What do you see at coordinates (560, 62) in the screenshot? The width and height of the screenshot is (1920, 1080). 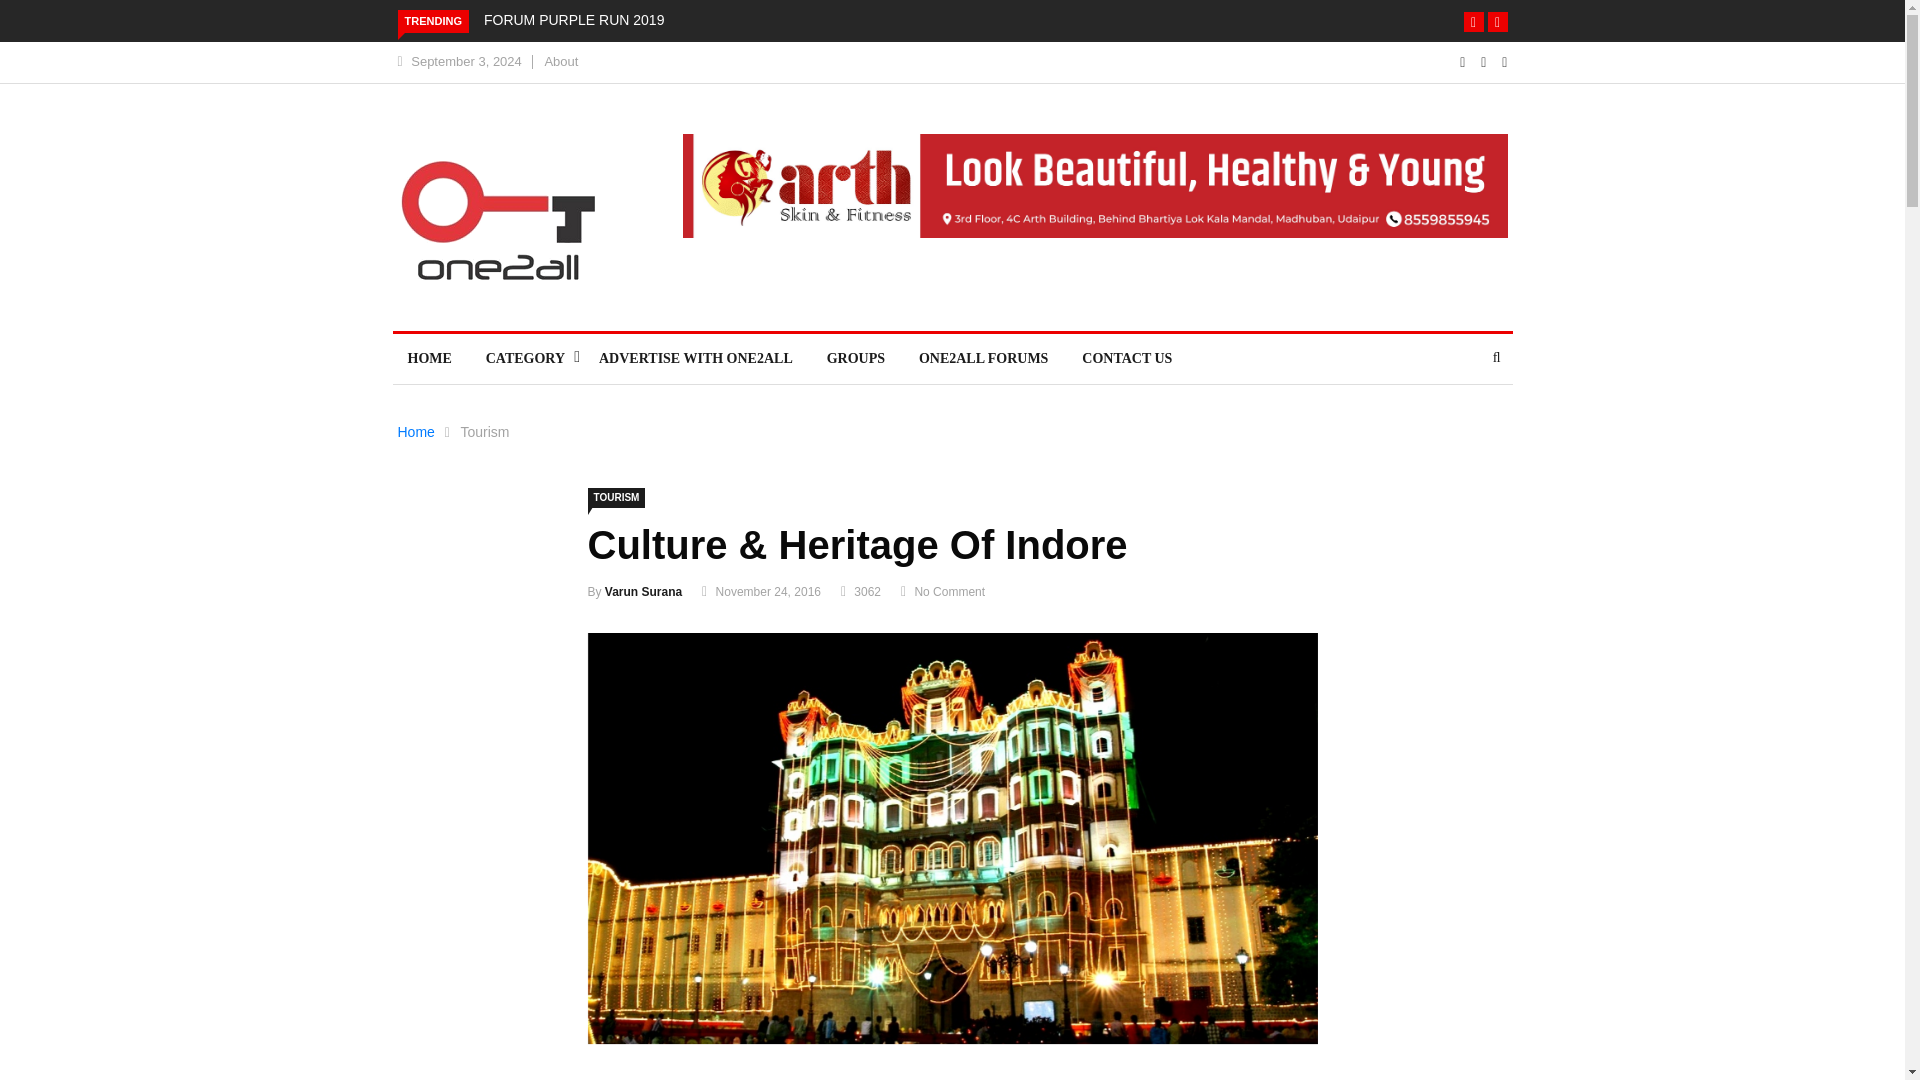 I see `About` at bounding box center [560, 62].